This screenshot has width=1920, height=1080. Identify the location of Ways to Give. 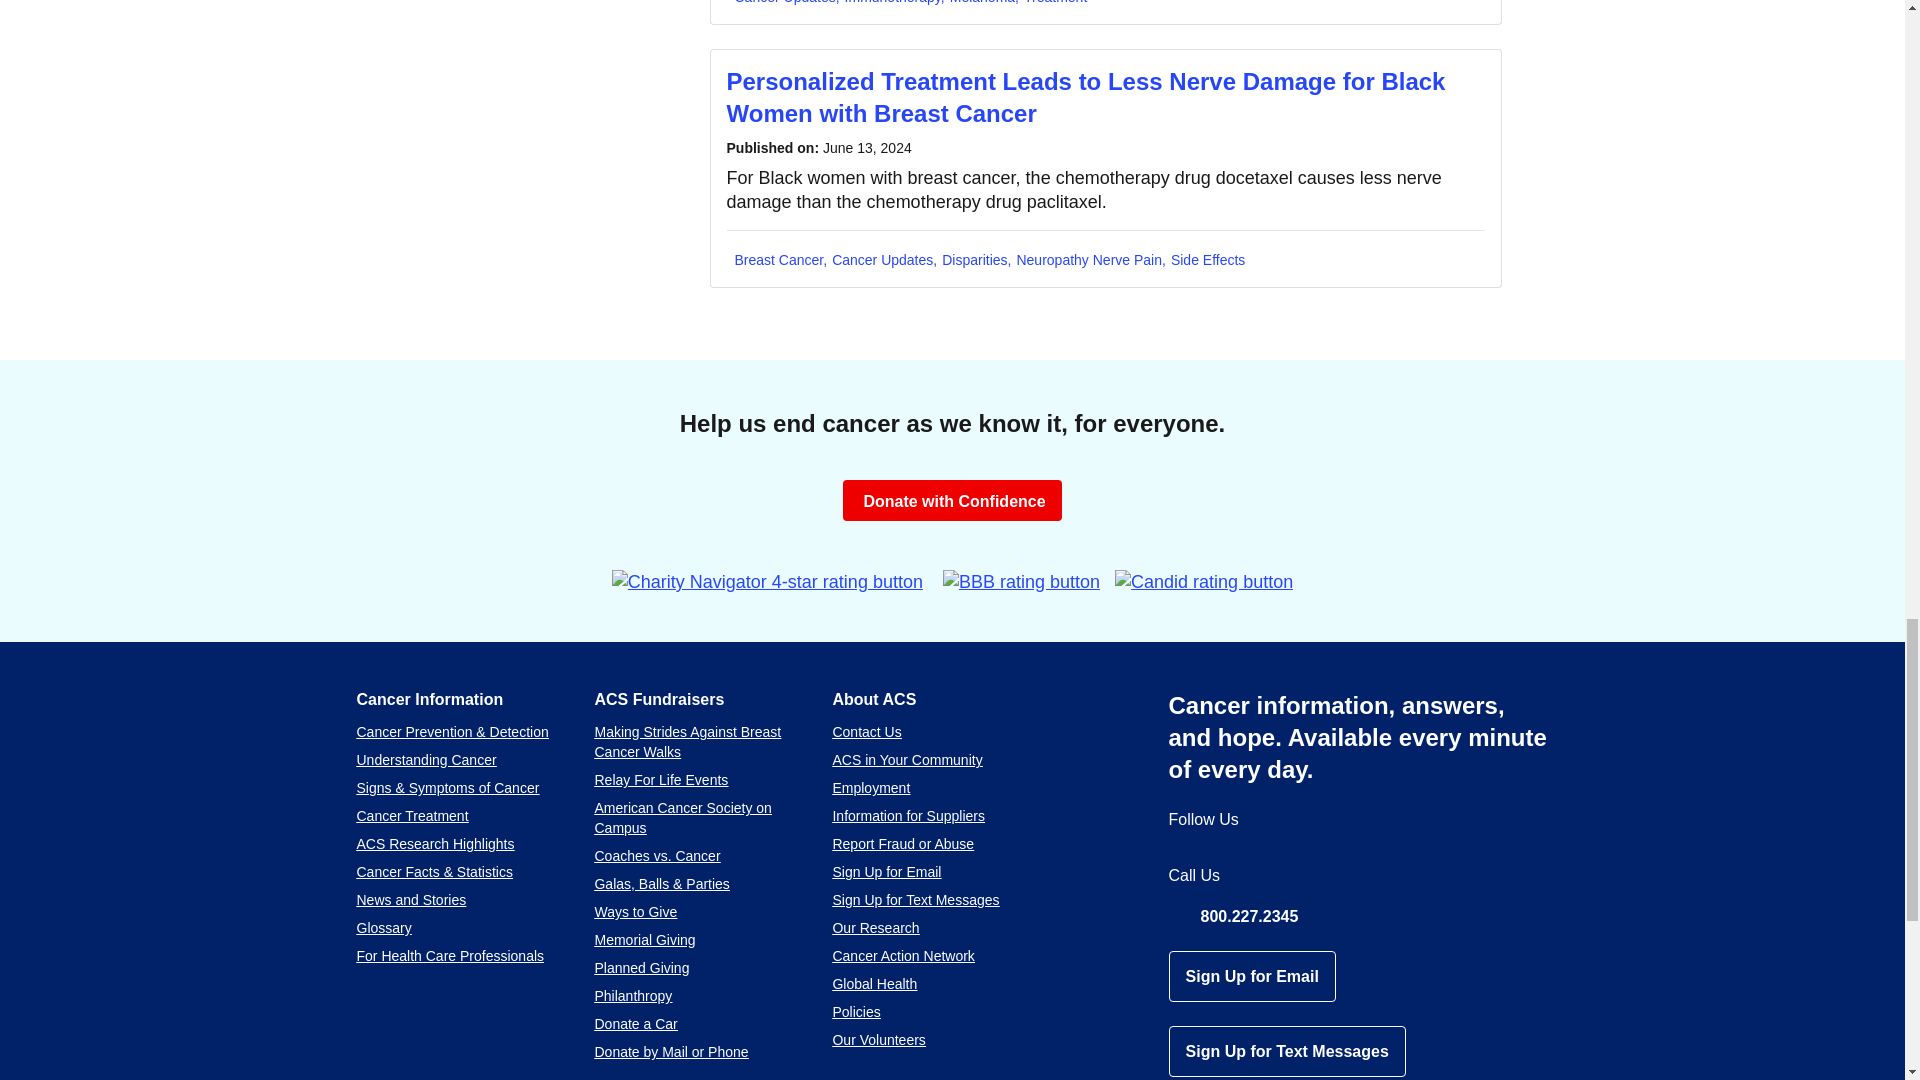
(635, 912).